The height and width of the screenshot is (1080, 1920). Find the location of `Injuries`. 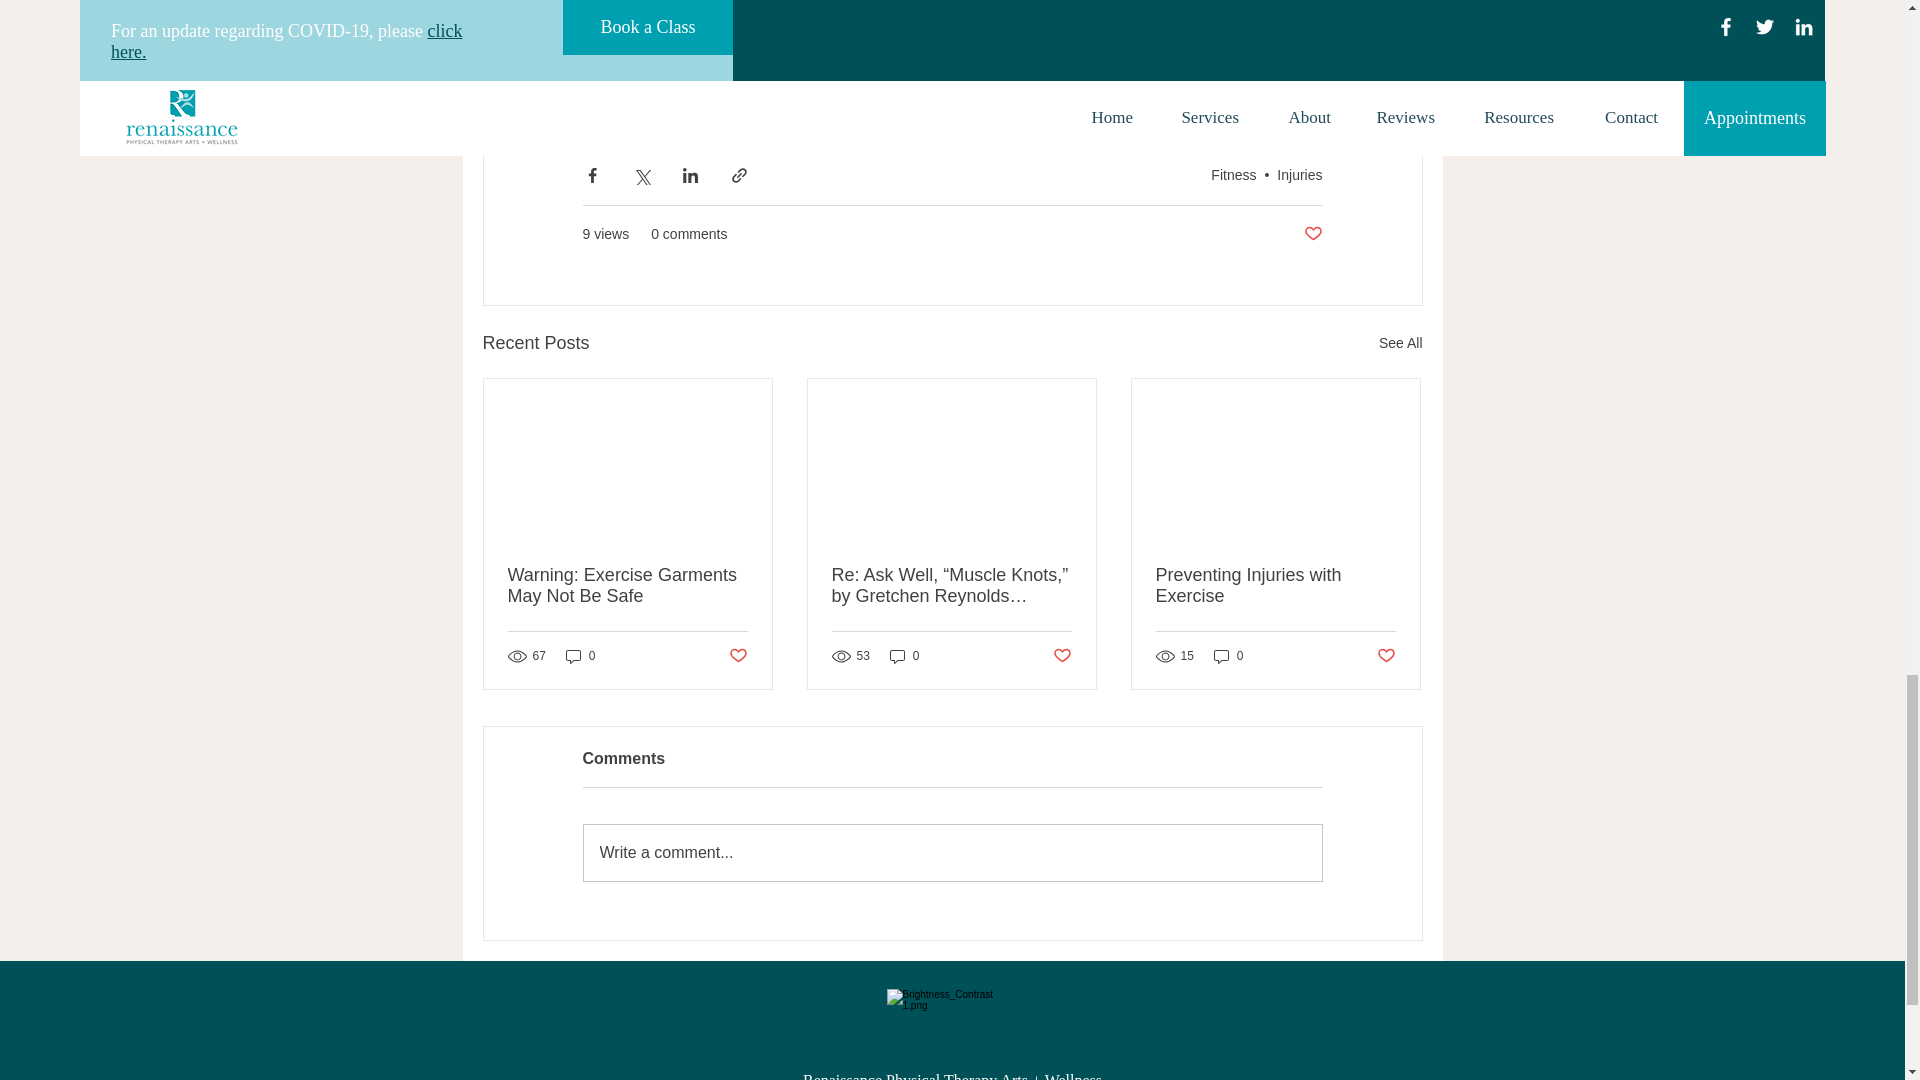

Injuries is located at coordinates (1299, 174).